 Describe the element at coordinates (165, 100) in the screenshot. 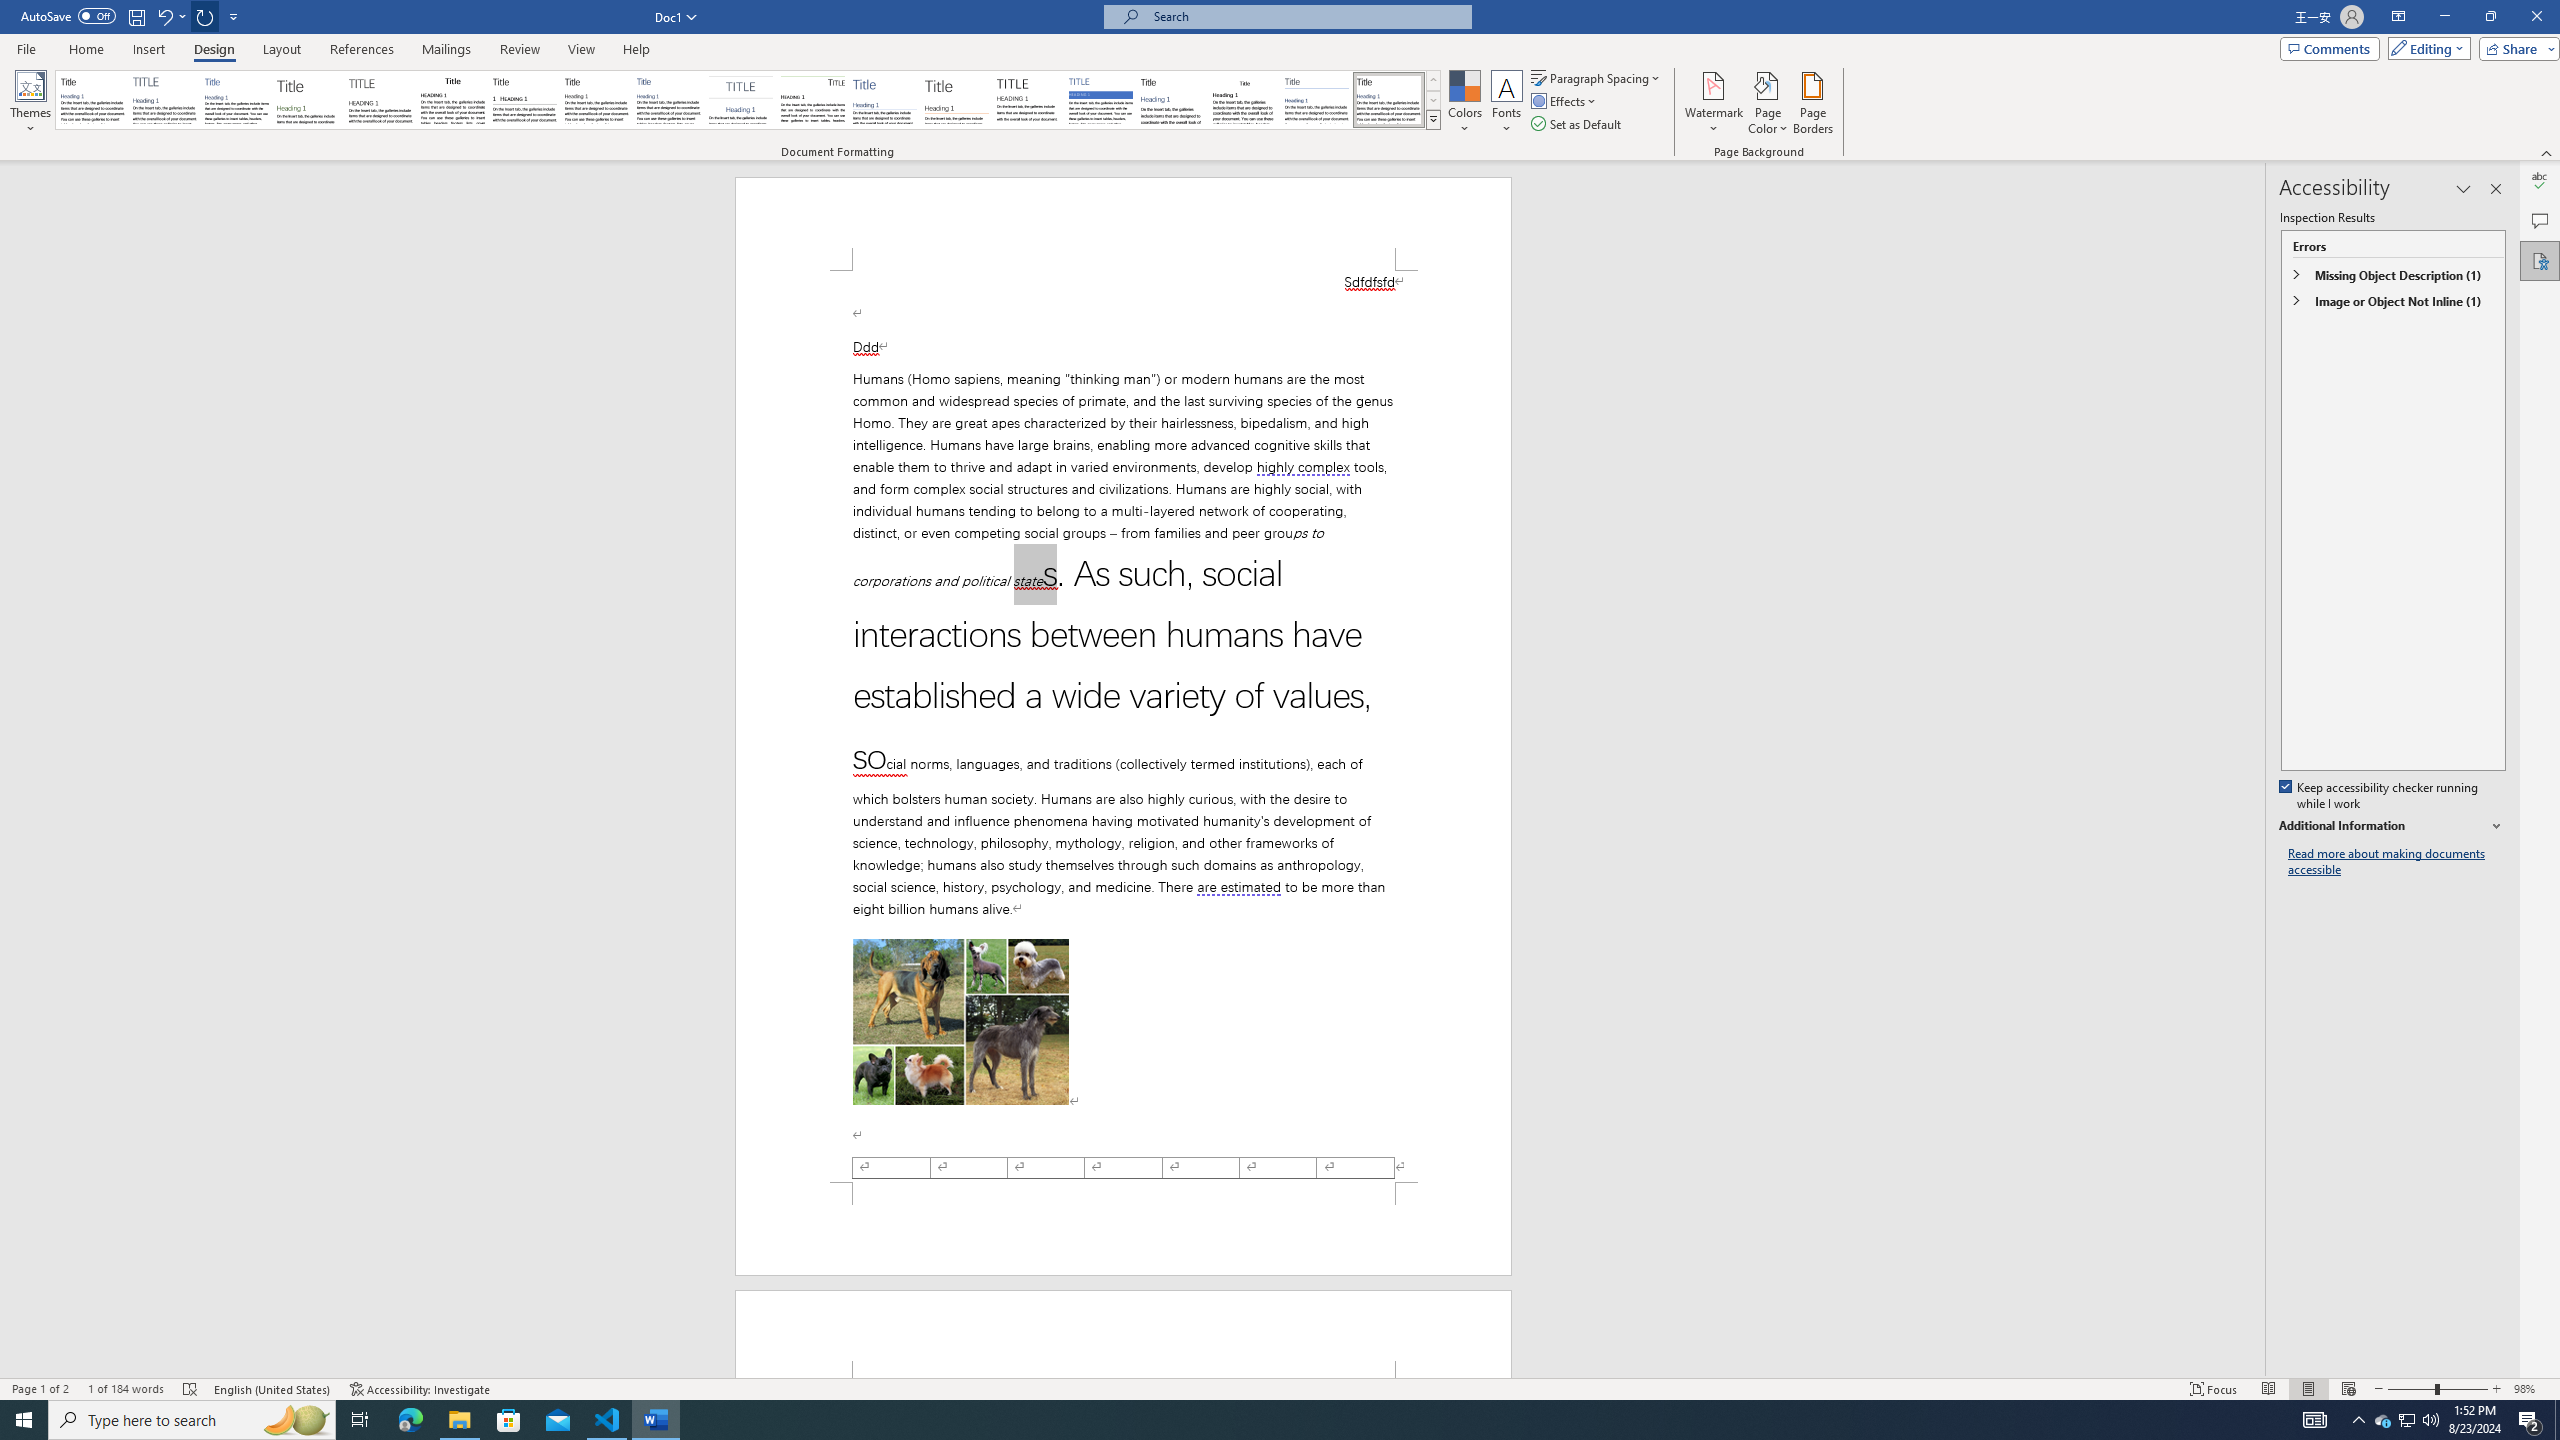

I see `Basic (Elegant)` at that location.